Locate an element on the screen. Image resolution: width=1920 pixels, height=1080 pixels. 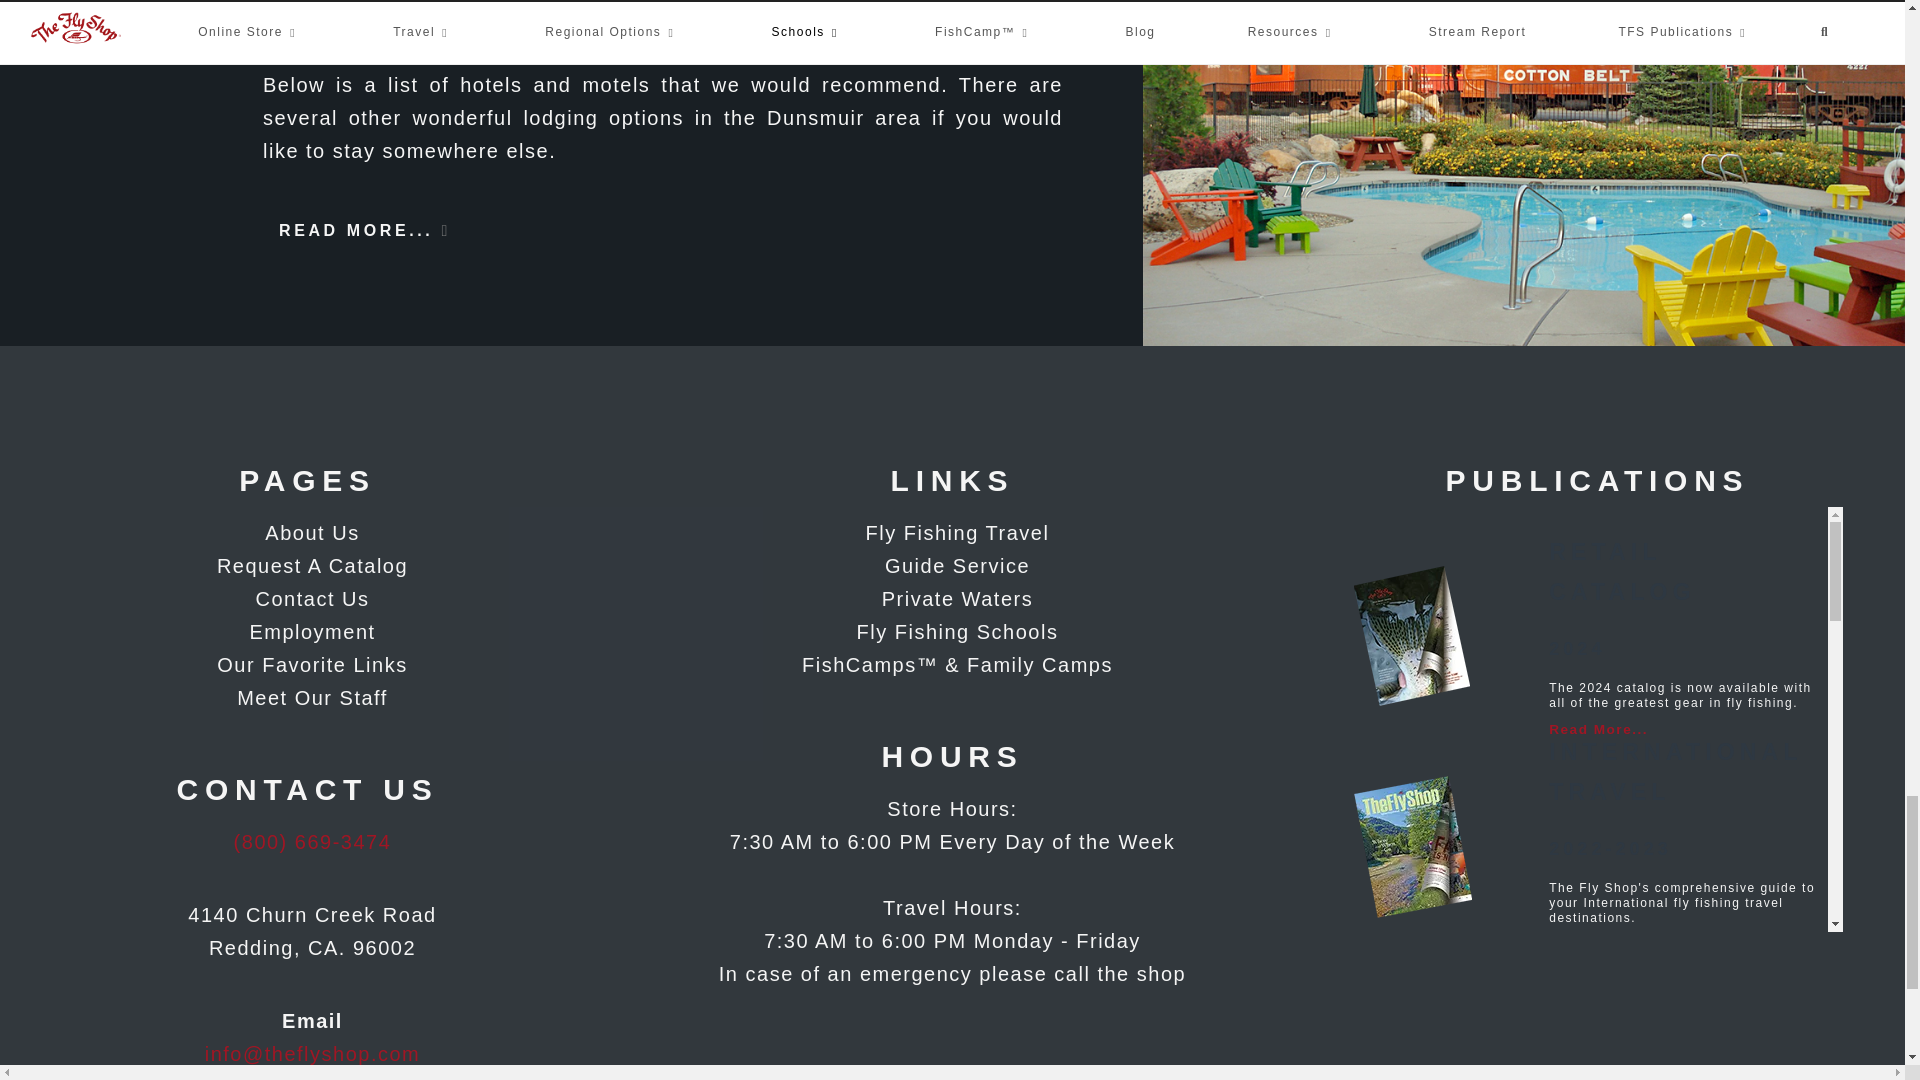
TFS page is located at coordinates (307, 599).